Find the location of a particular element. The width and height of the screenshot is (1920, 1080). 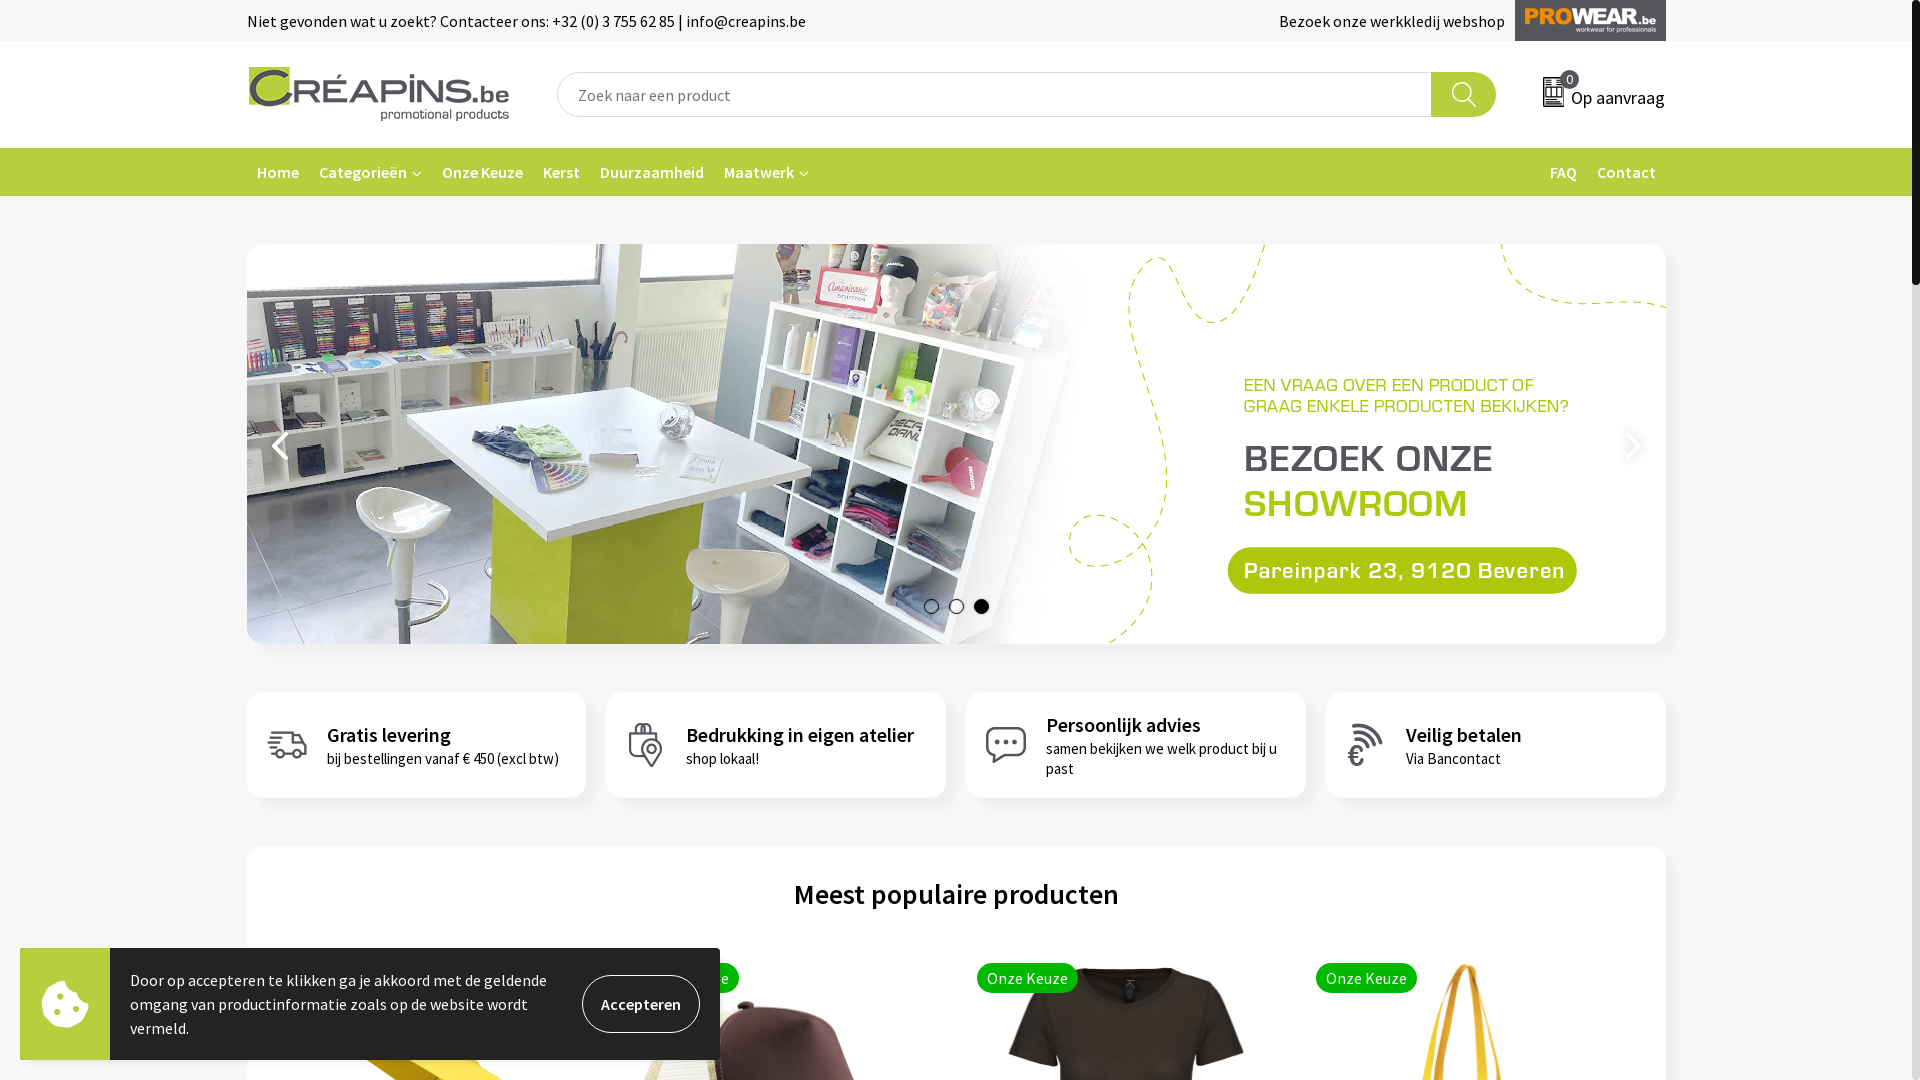

1 is located at coordinates (932, 606).